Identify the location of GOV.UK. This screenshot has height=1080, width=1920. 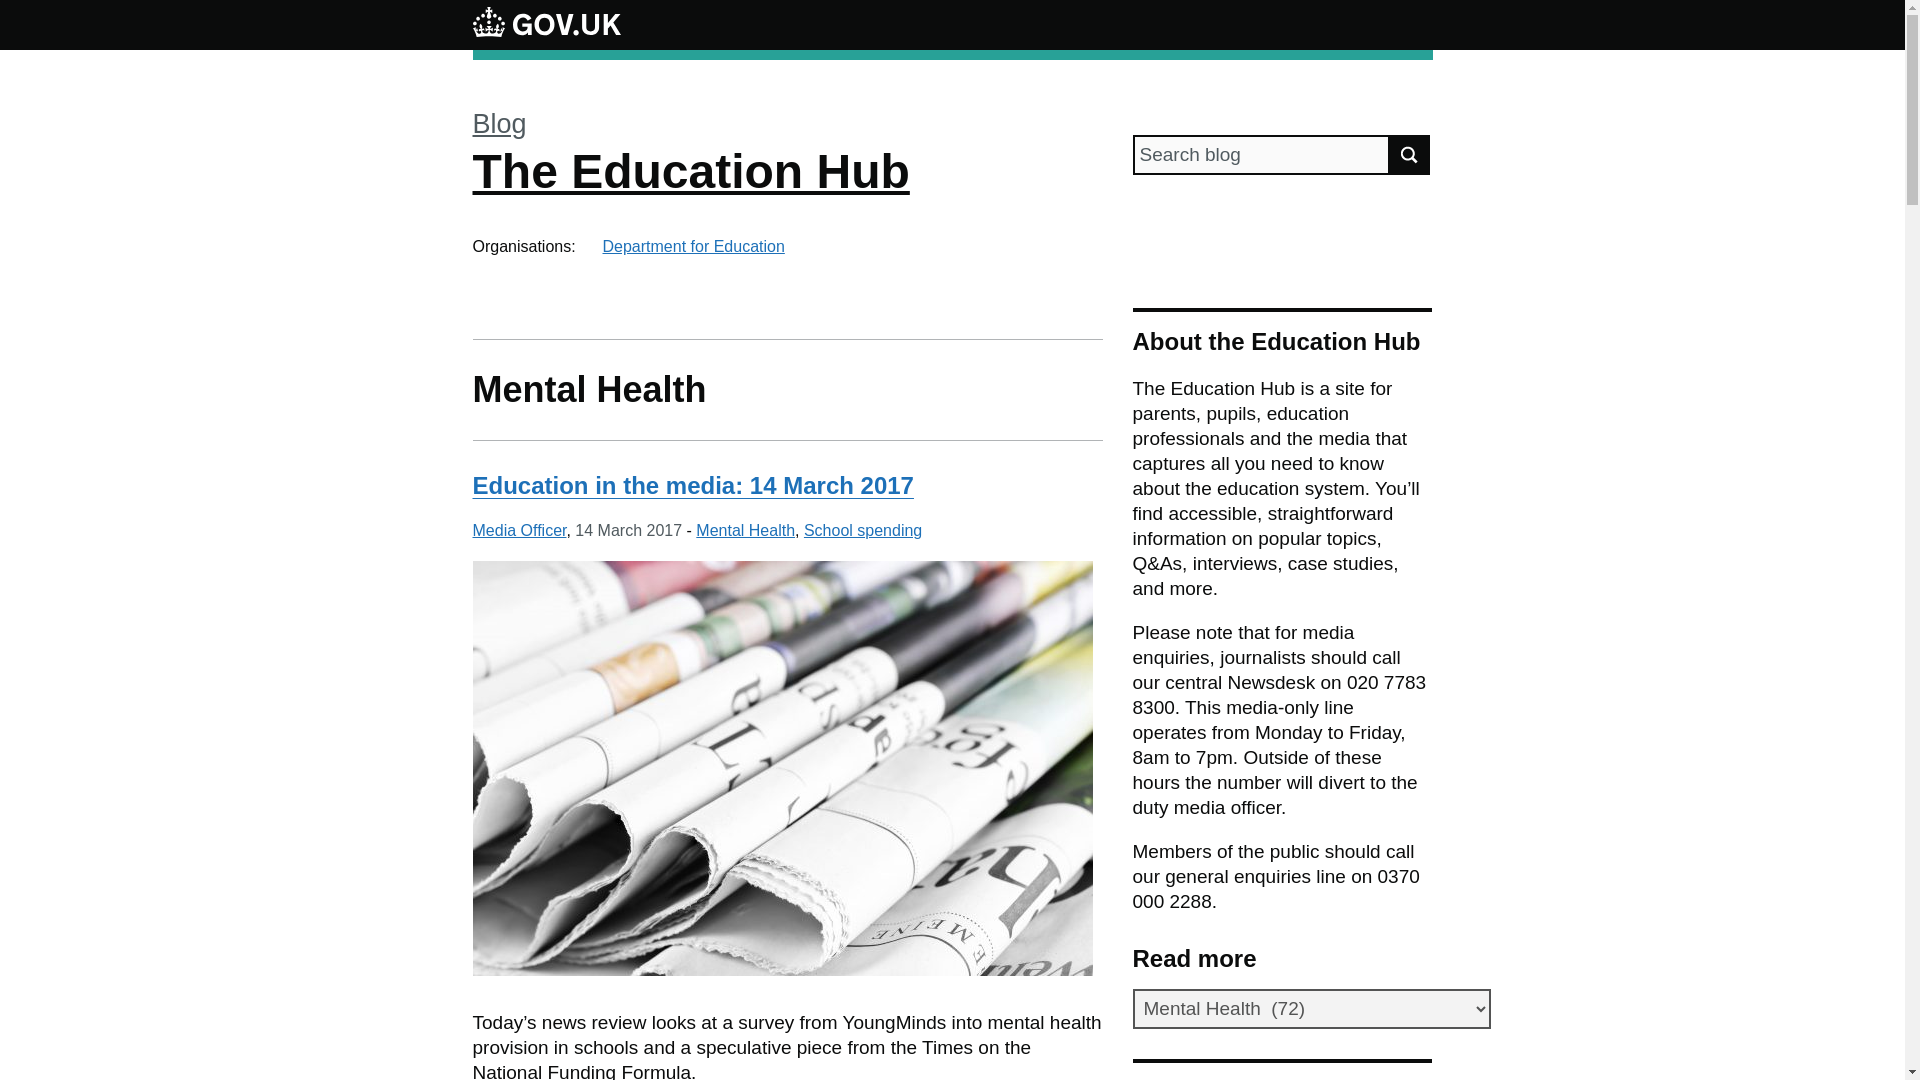
(546, 24).